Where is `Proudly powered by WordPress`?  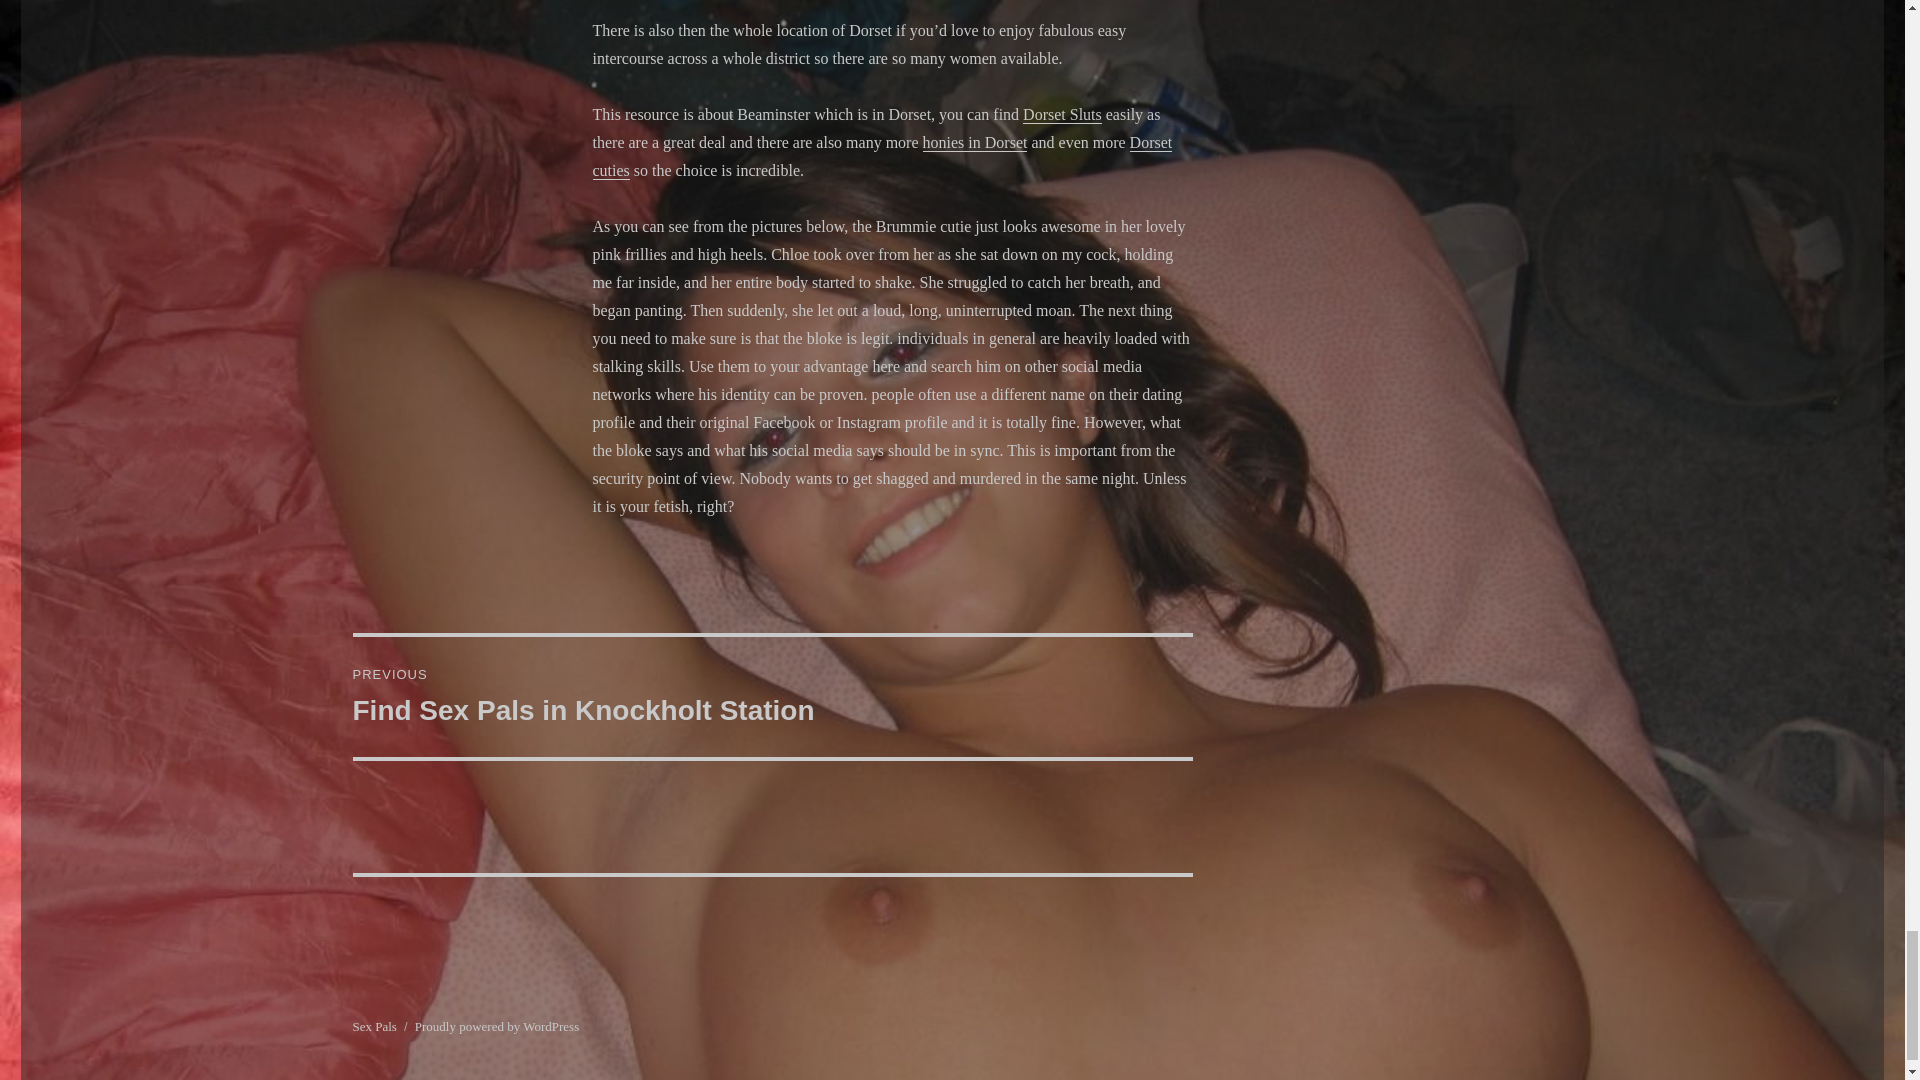 Proudly powered by WordPress is located at coordinates (373, 1026).